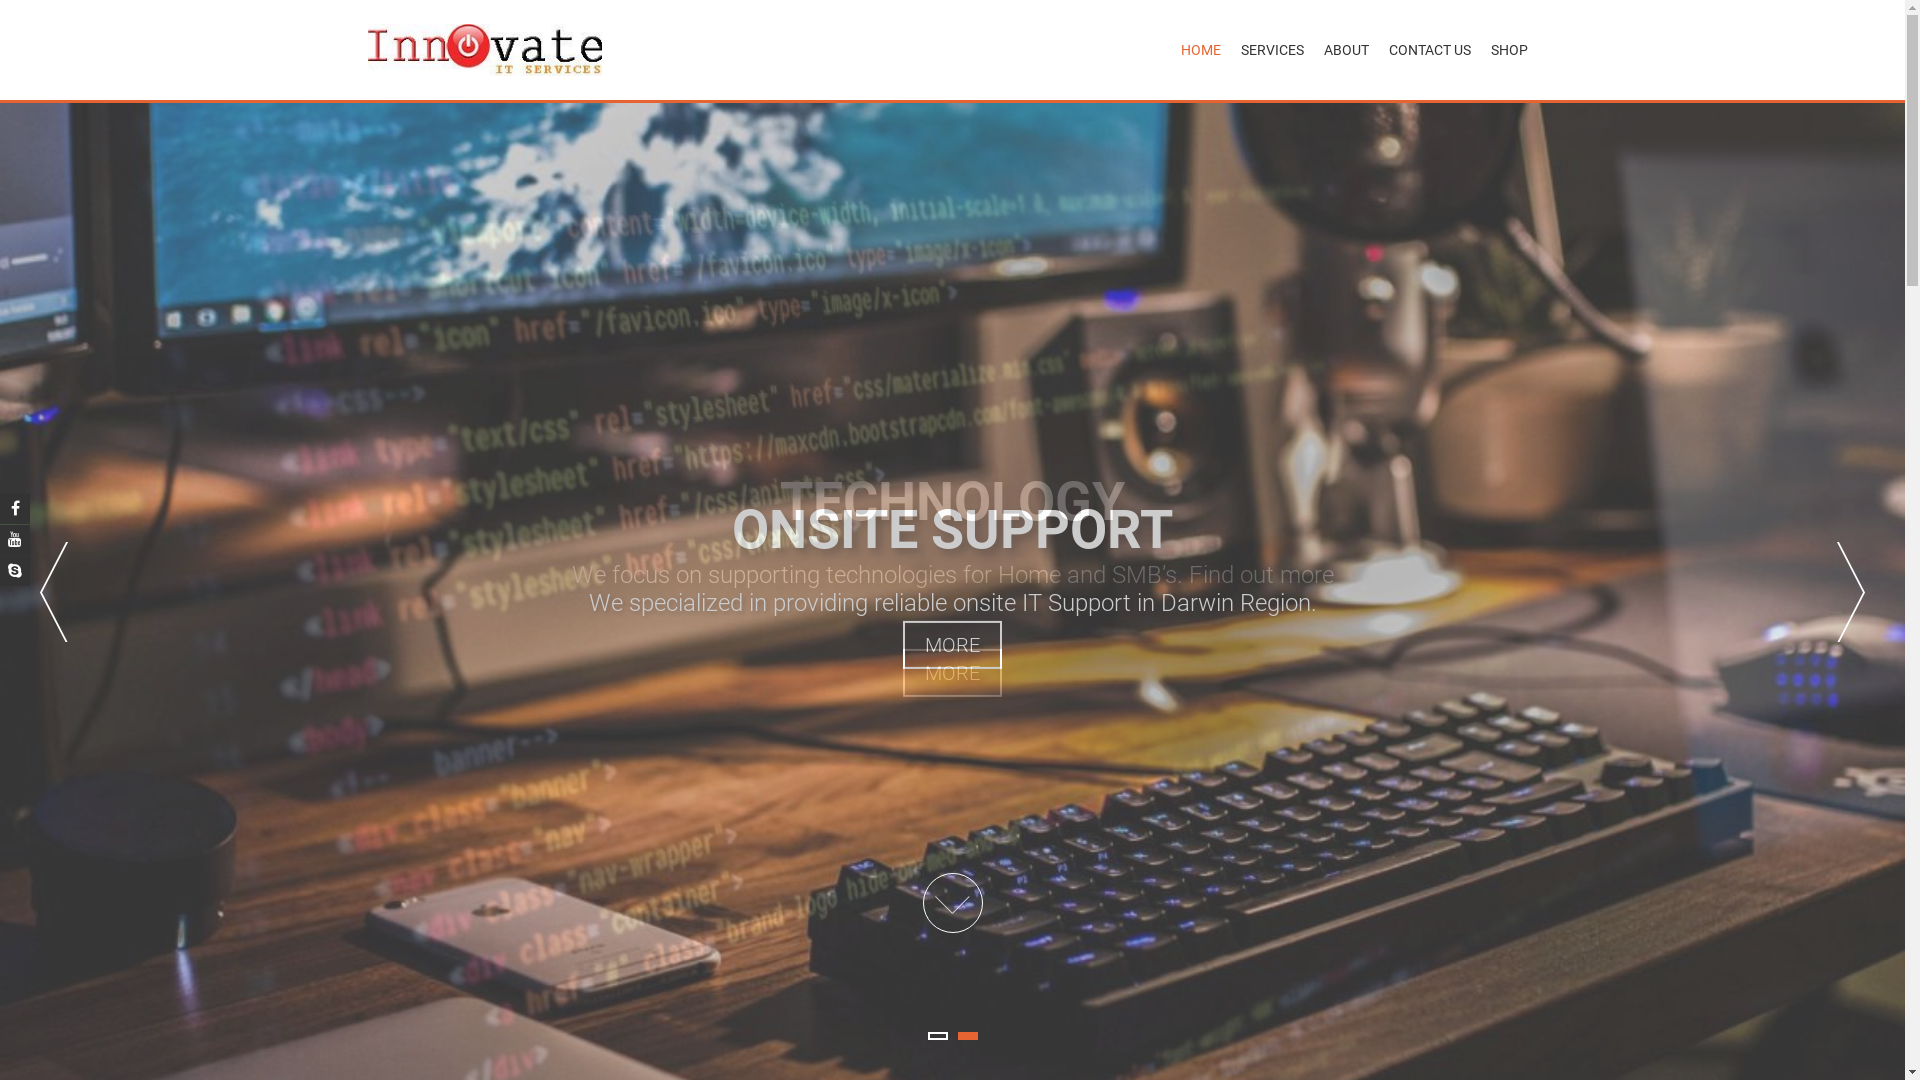 The width and height of the screenshot is (1920, 1080). Describe the element at coordinates (1851, 592) in the screenshot. I see `Next` at that location.